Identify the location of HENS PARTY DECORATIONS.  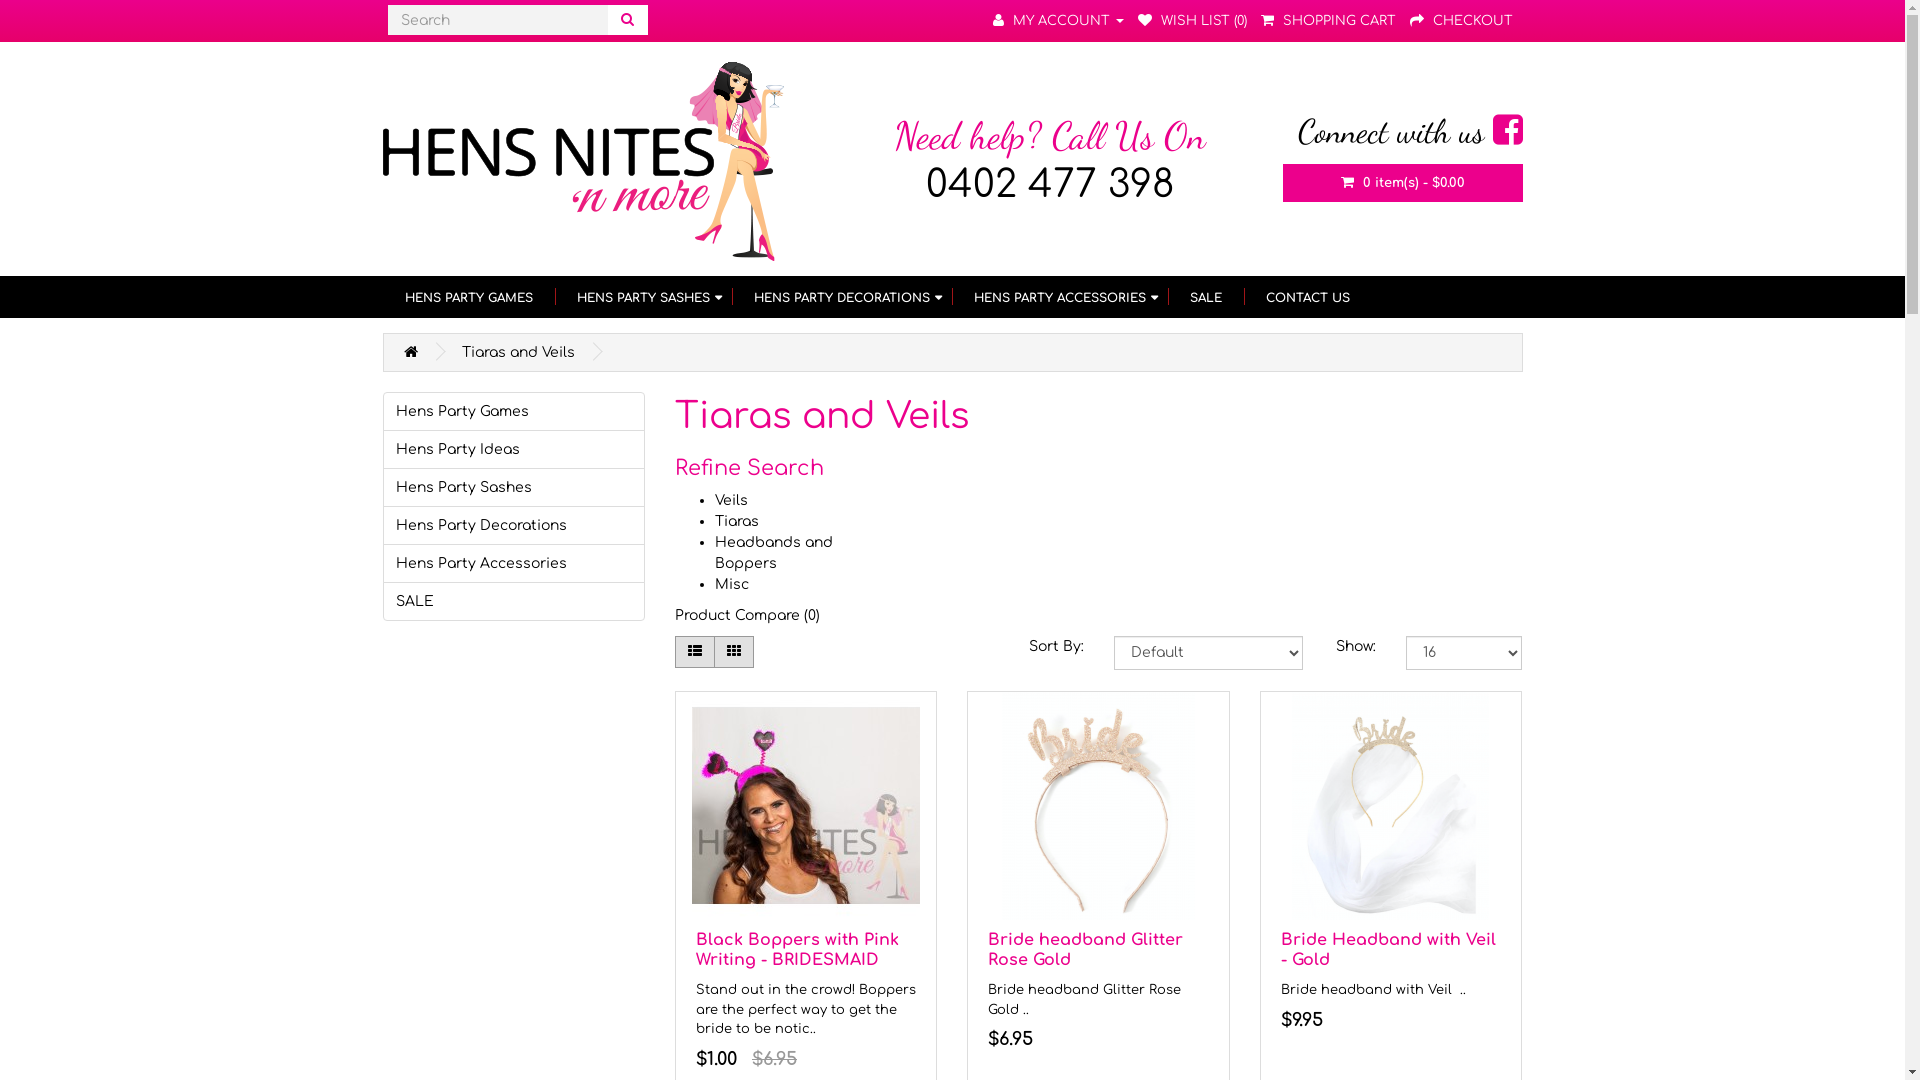
(842, 297).